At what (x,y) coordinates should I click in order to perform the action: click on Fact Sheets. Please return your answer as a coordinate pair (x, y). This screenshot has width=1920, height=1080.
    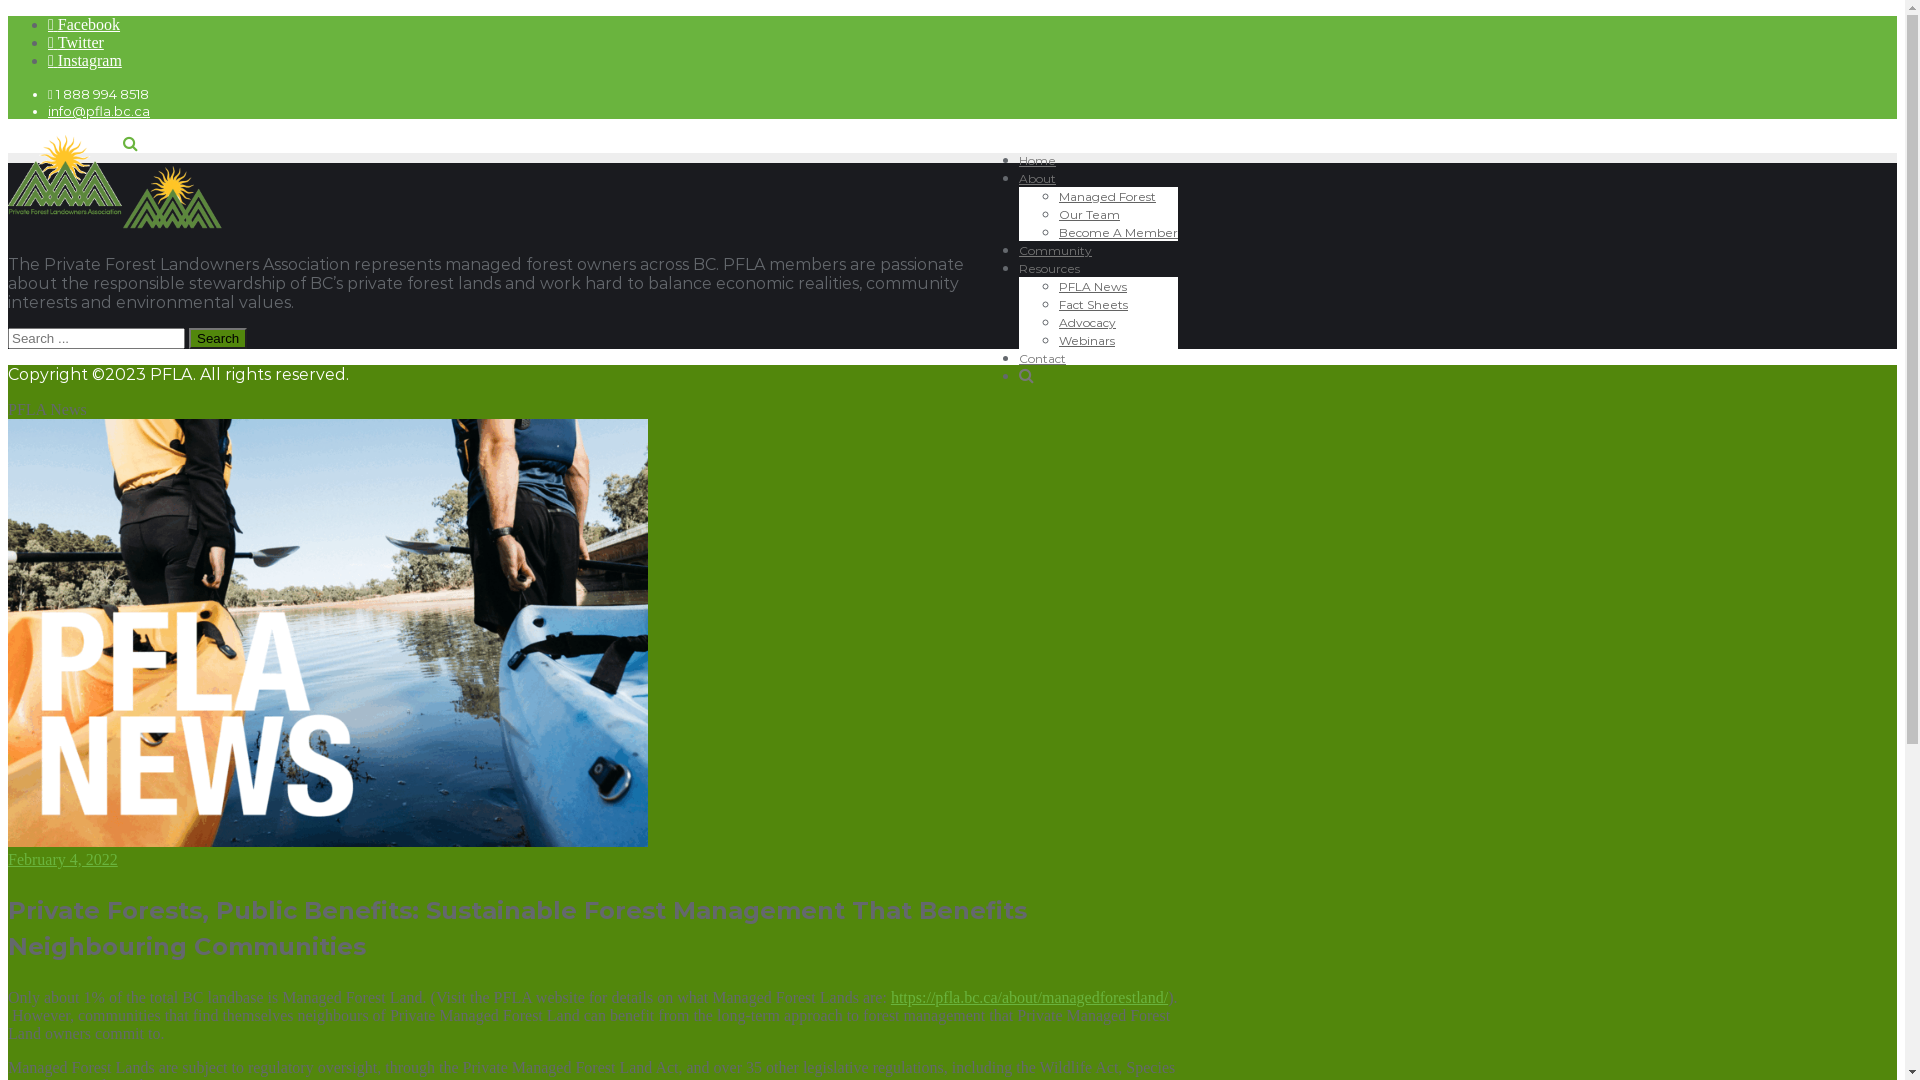
    Looking at the image, I should click on (1094, 304).